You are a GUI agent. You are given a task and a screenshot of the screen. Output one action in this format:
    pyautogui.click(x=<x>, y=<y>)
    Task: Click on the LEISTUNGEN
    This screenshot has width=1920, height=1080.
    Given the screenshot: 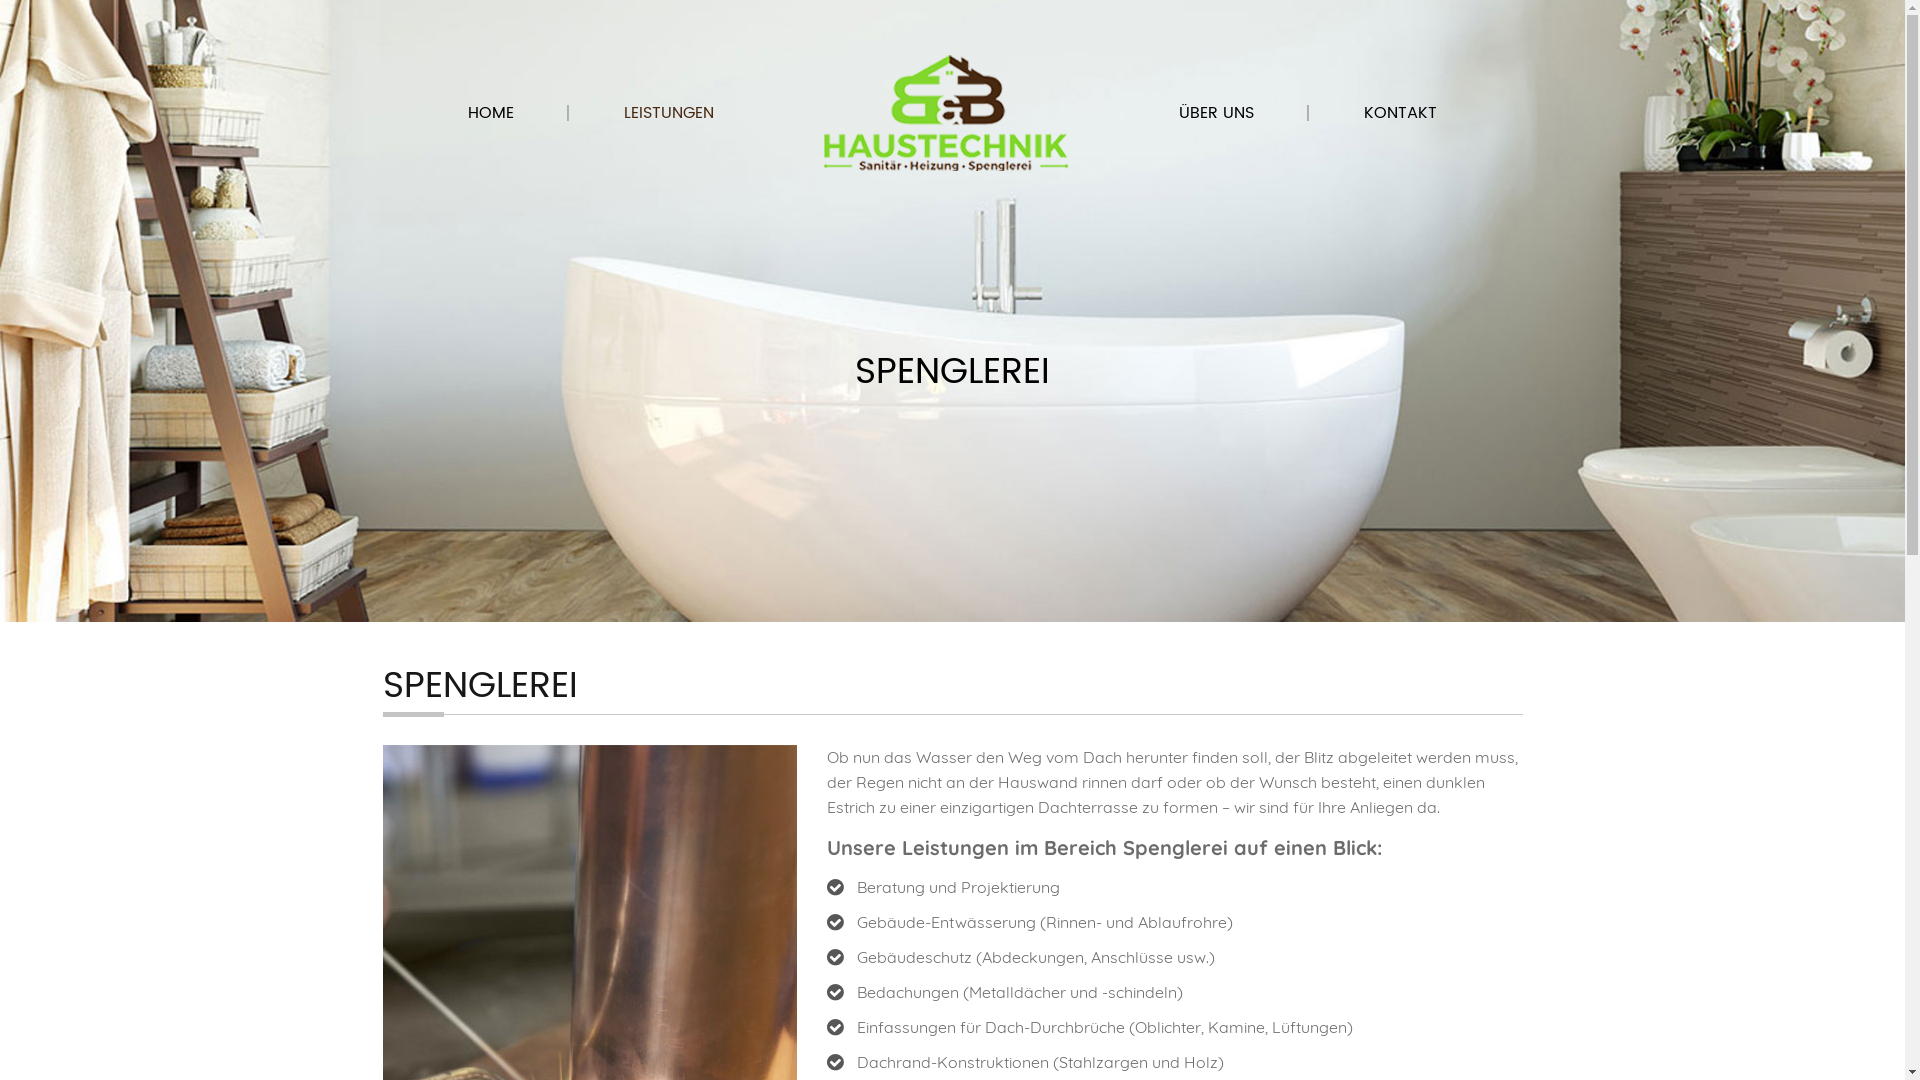 What is the action you would take?
    pyautogui.click(x=669, y=113)
    